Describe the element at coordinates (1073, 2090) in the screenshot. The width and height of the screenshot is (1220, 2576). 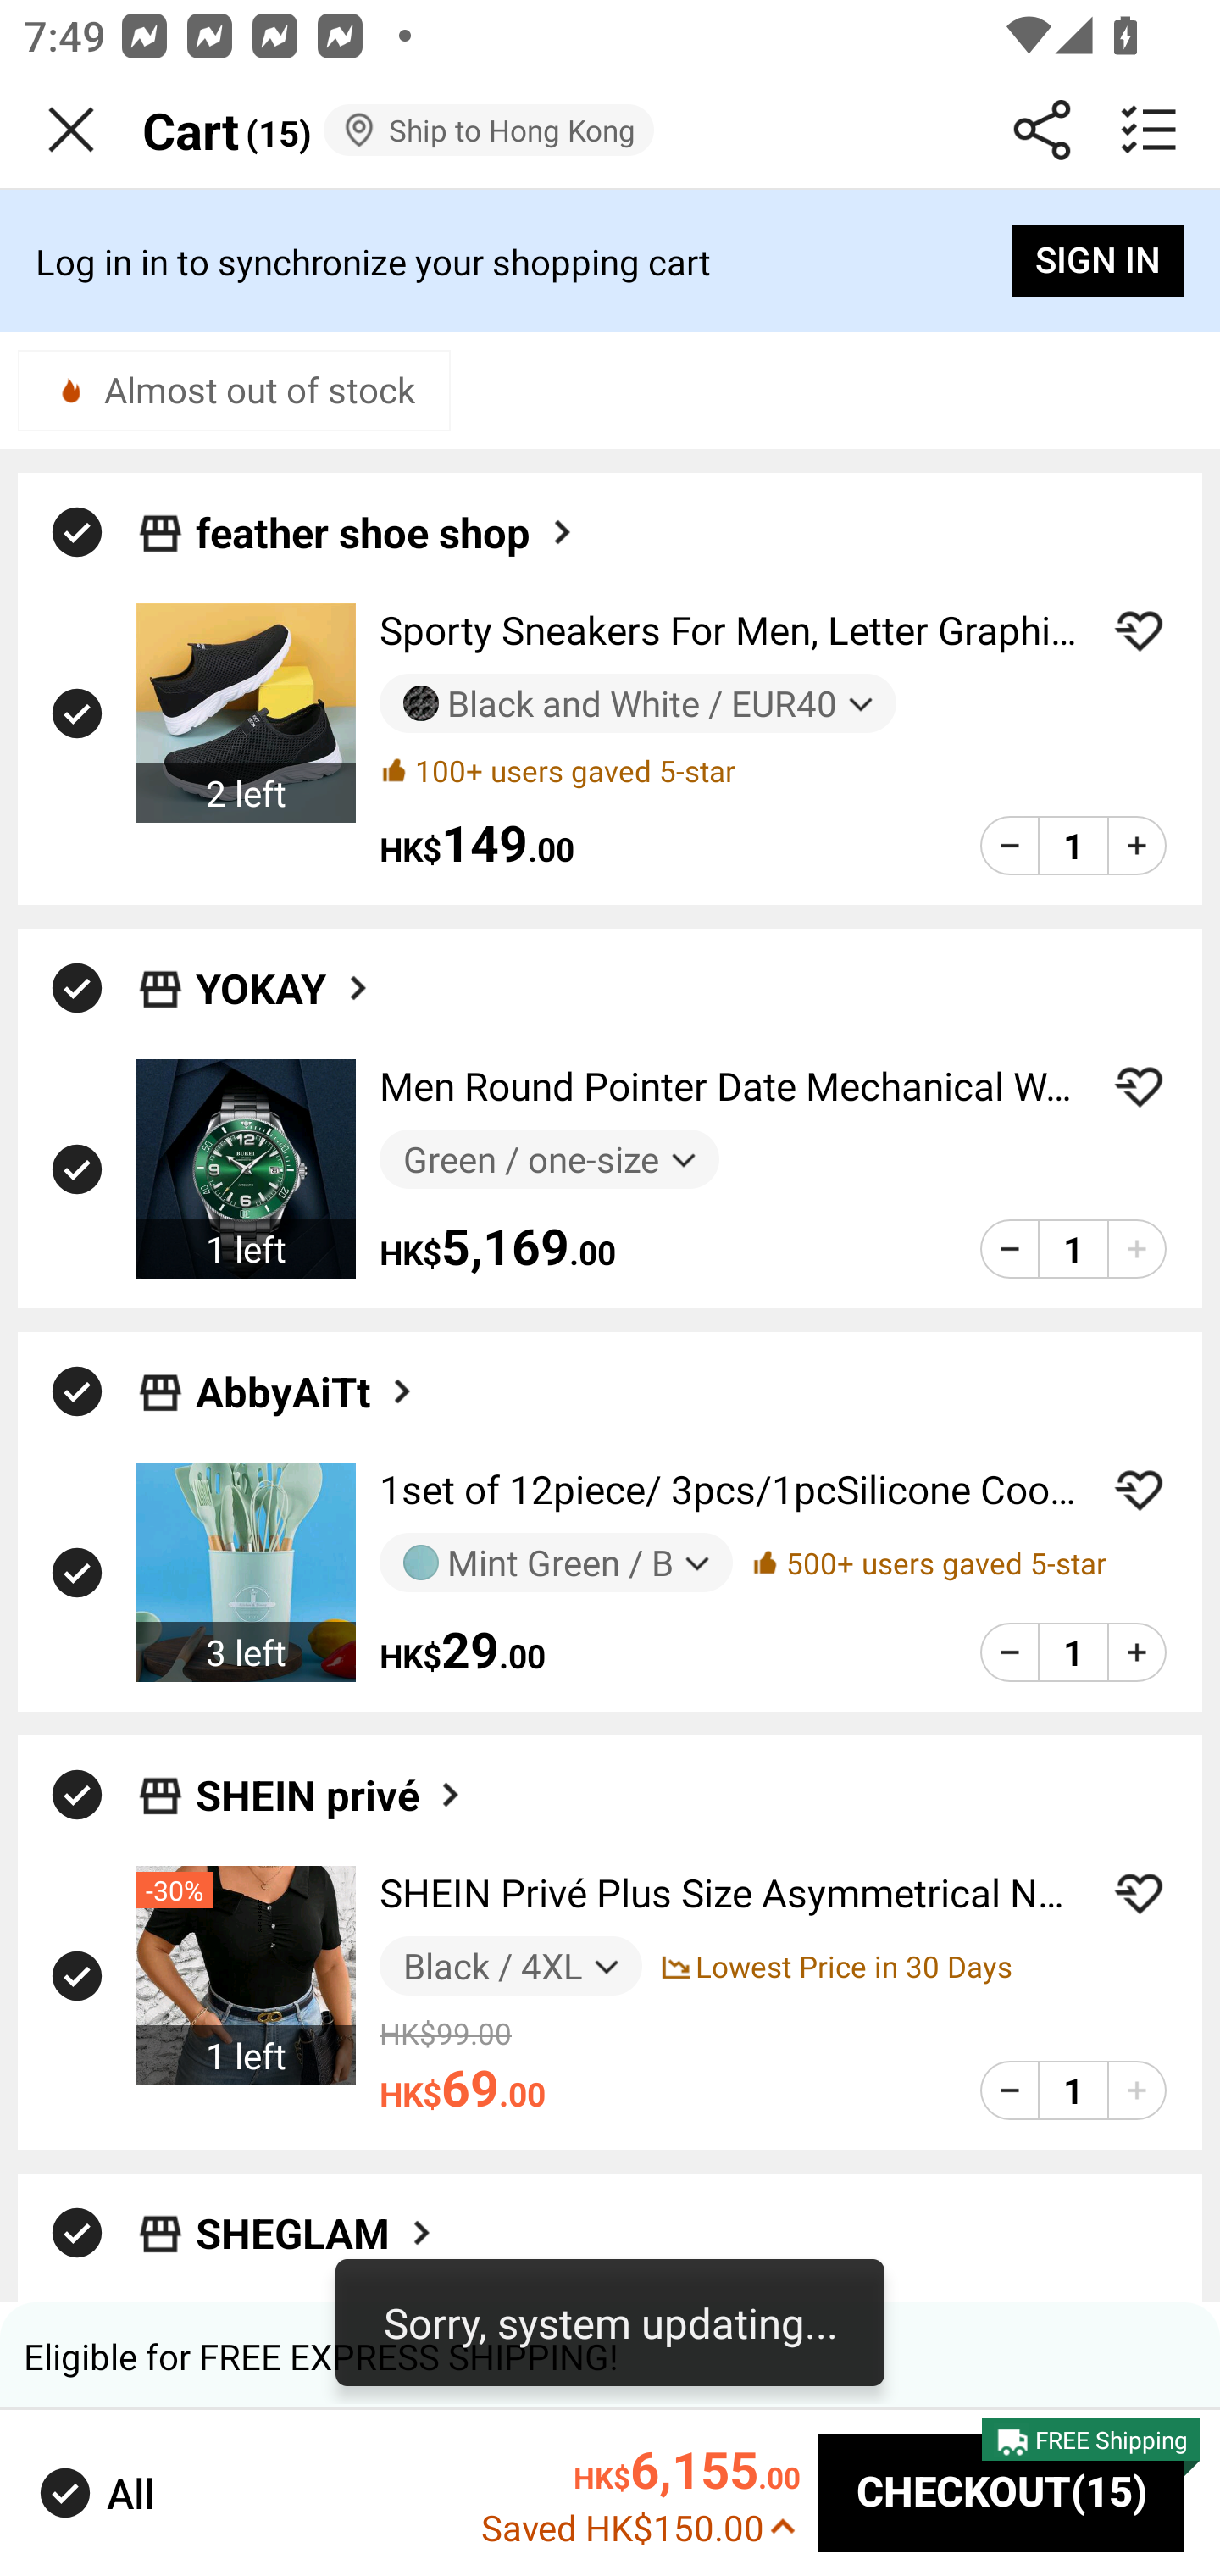
I see `1 edit product quantity` at that location.